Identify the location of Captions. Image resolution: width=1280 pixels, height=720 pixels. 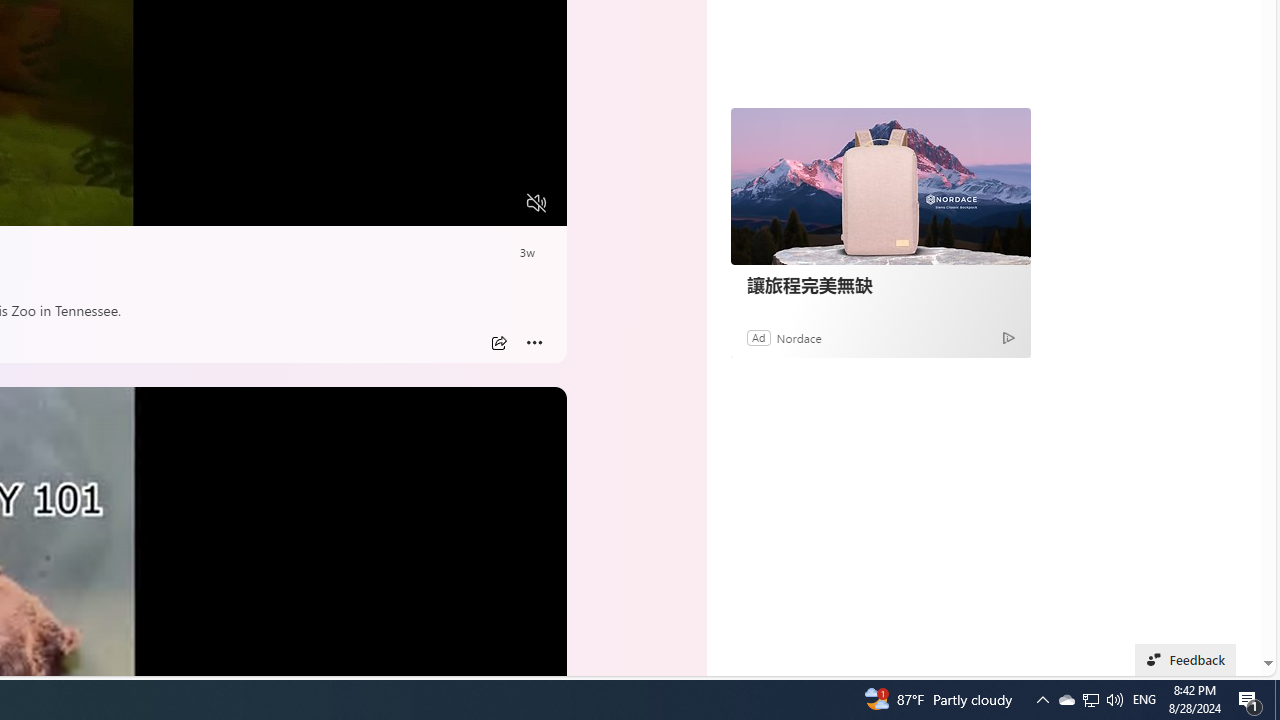
(458, 203).